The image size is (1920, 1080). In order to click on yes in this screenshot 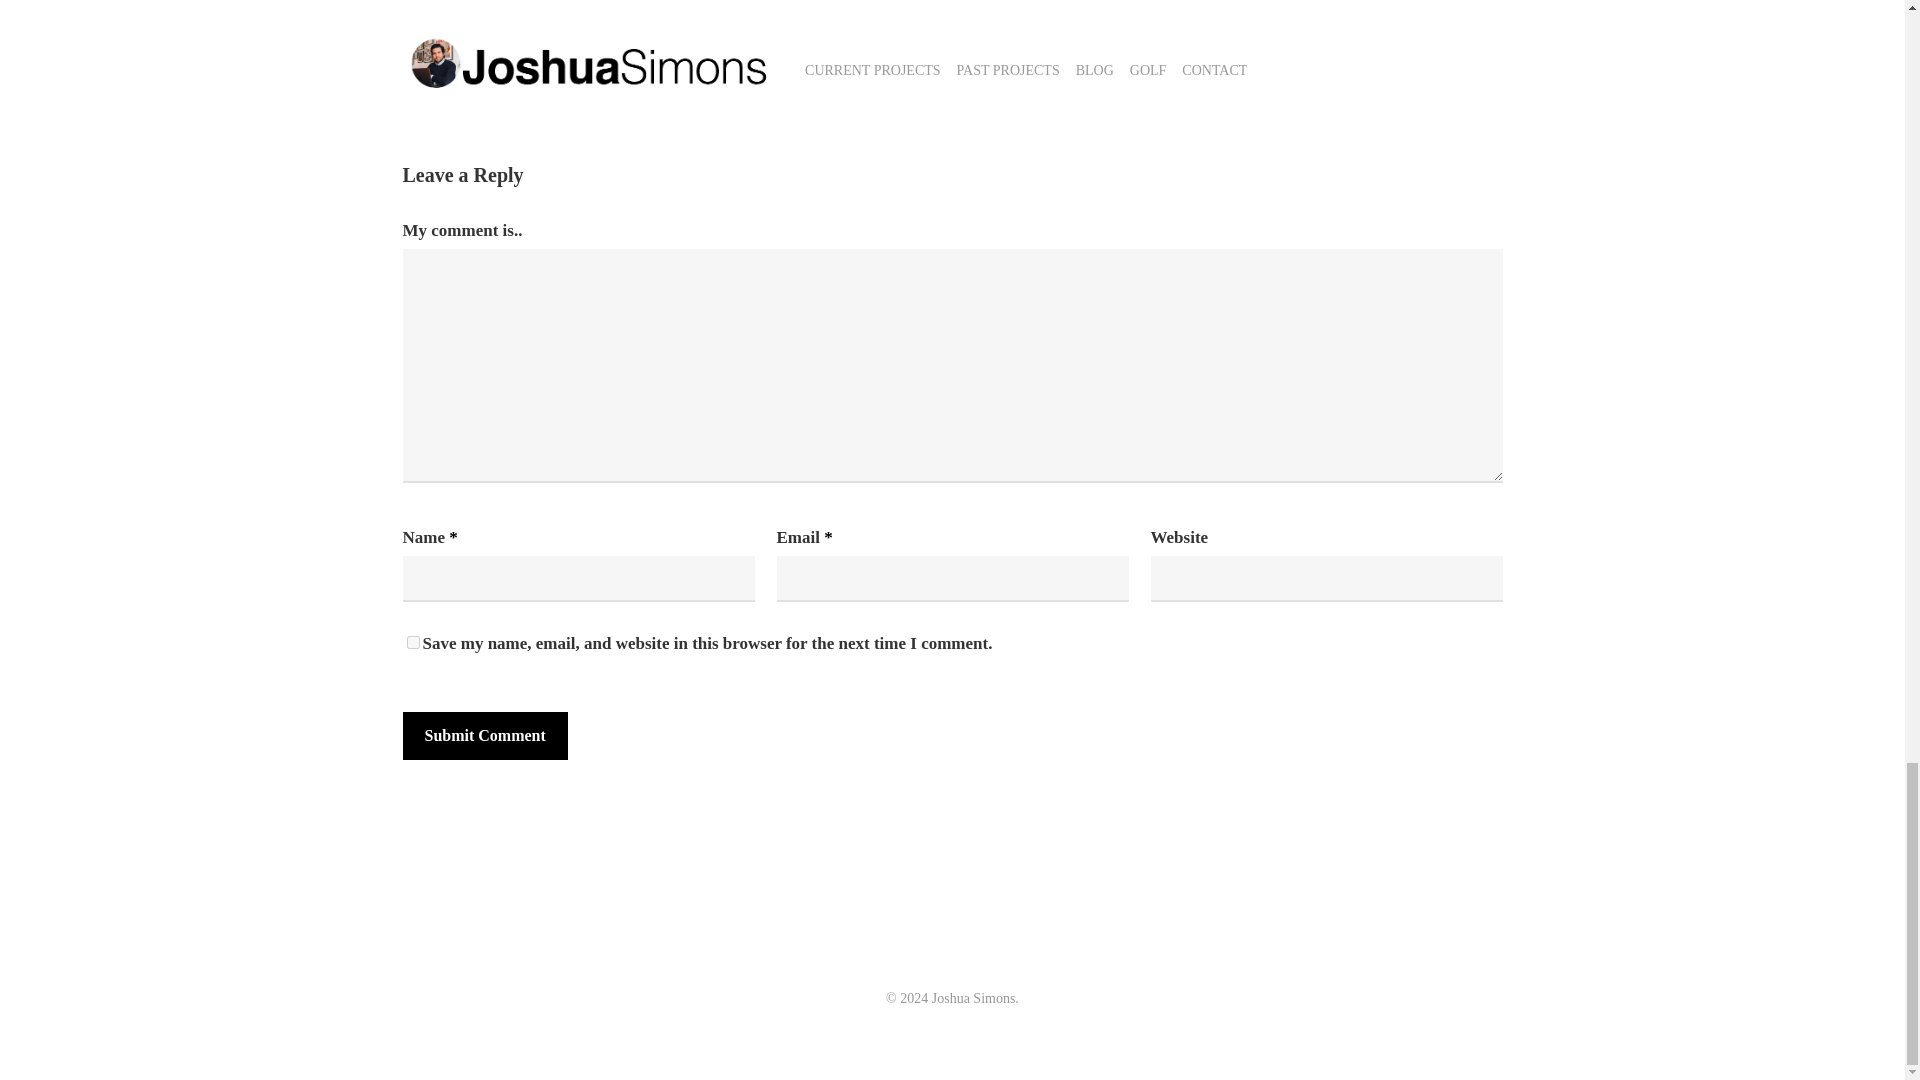, I will do `click(412, 642)`.